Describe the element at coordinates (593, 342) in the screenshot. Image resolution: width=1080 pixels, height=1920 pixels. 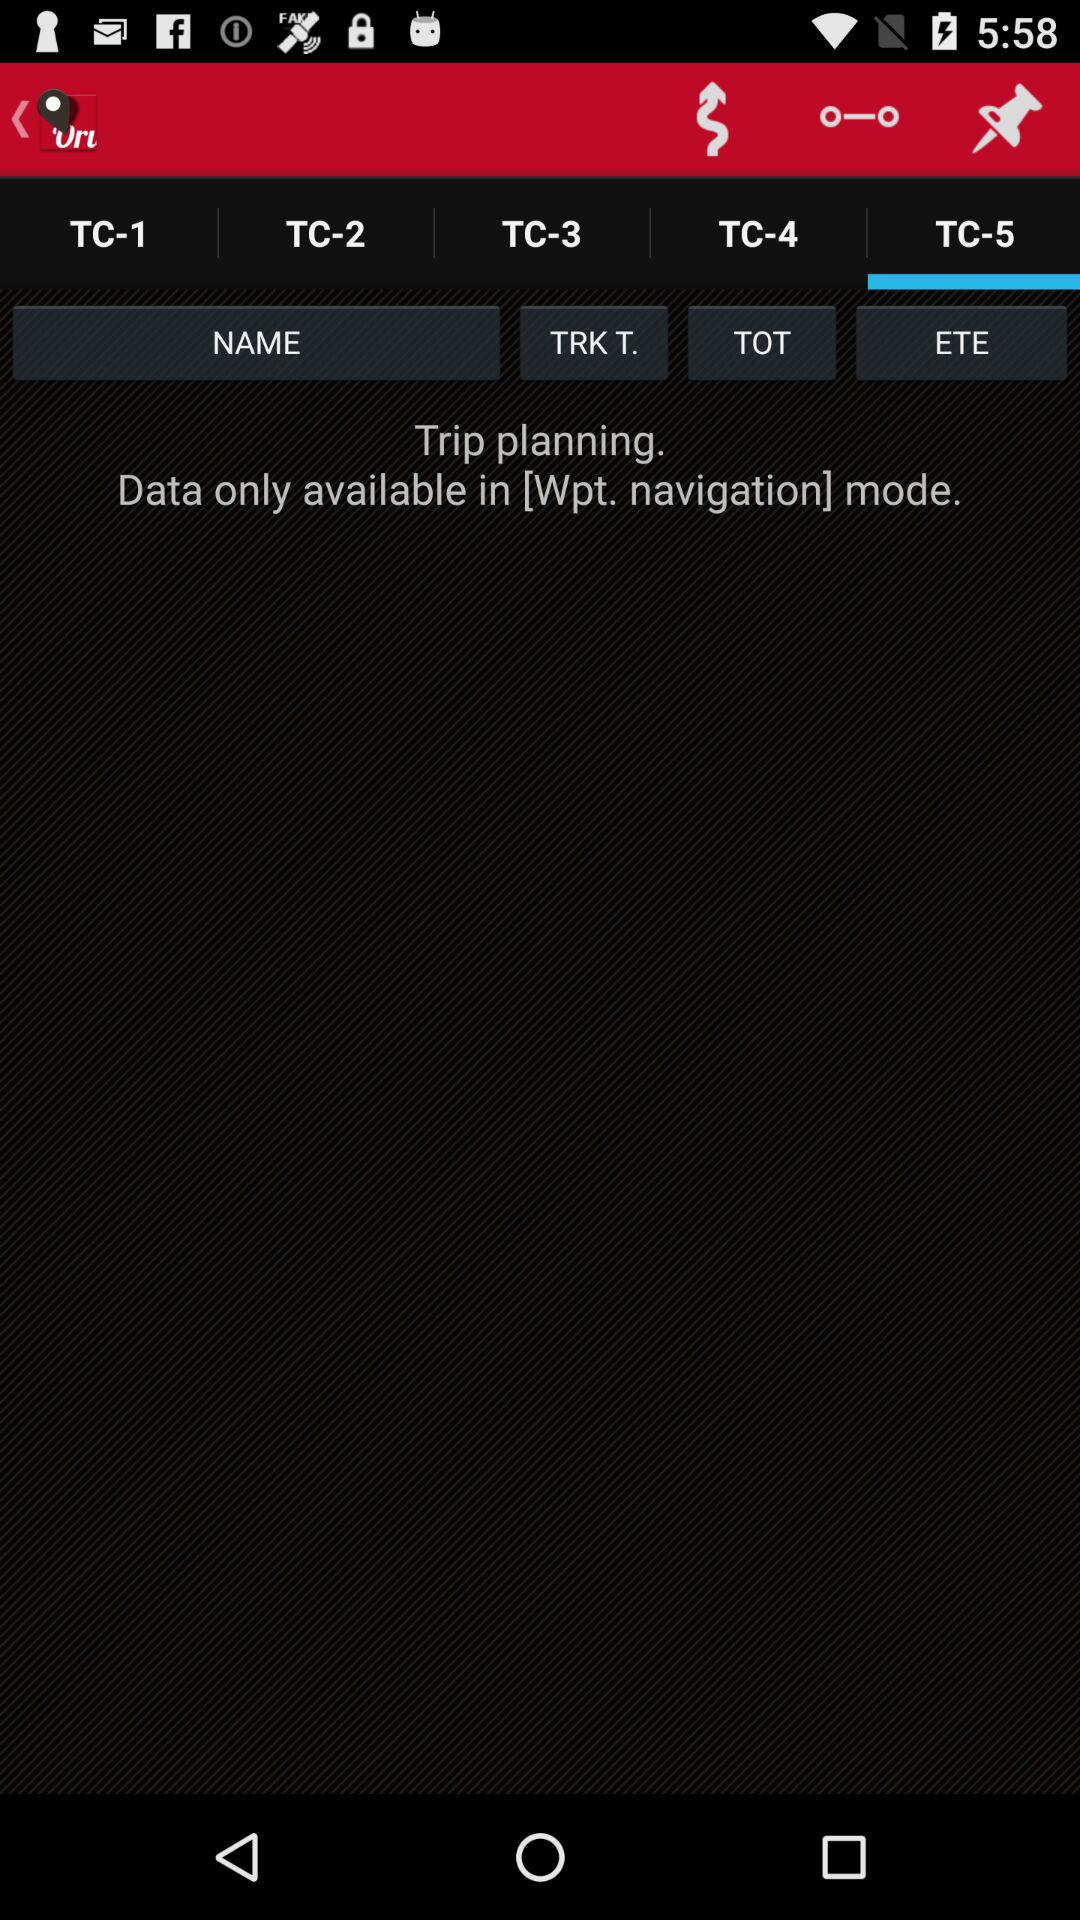
I see `choose item next to name` at that location.